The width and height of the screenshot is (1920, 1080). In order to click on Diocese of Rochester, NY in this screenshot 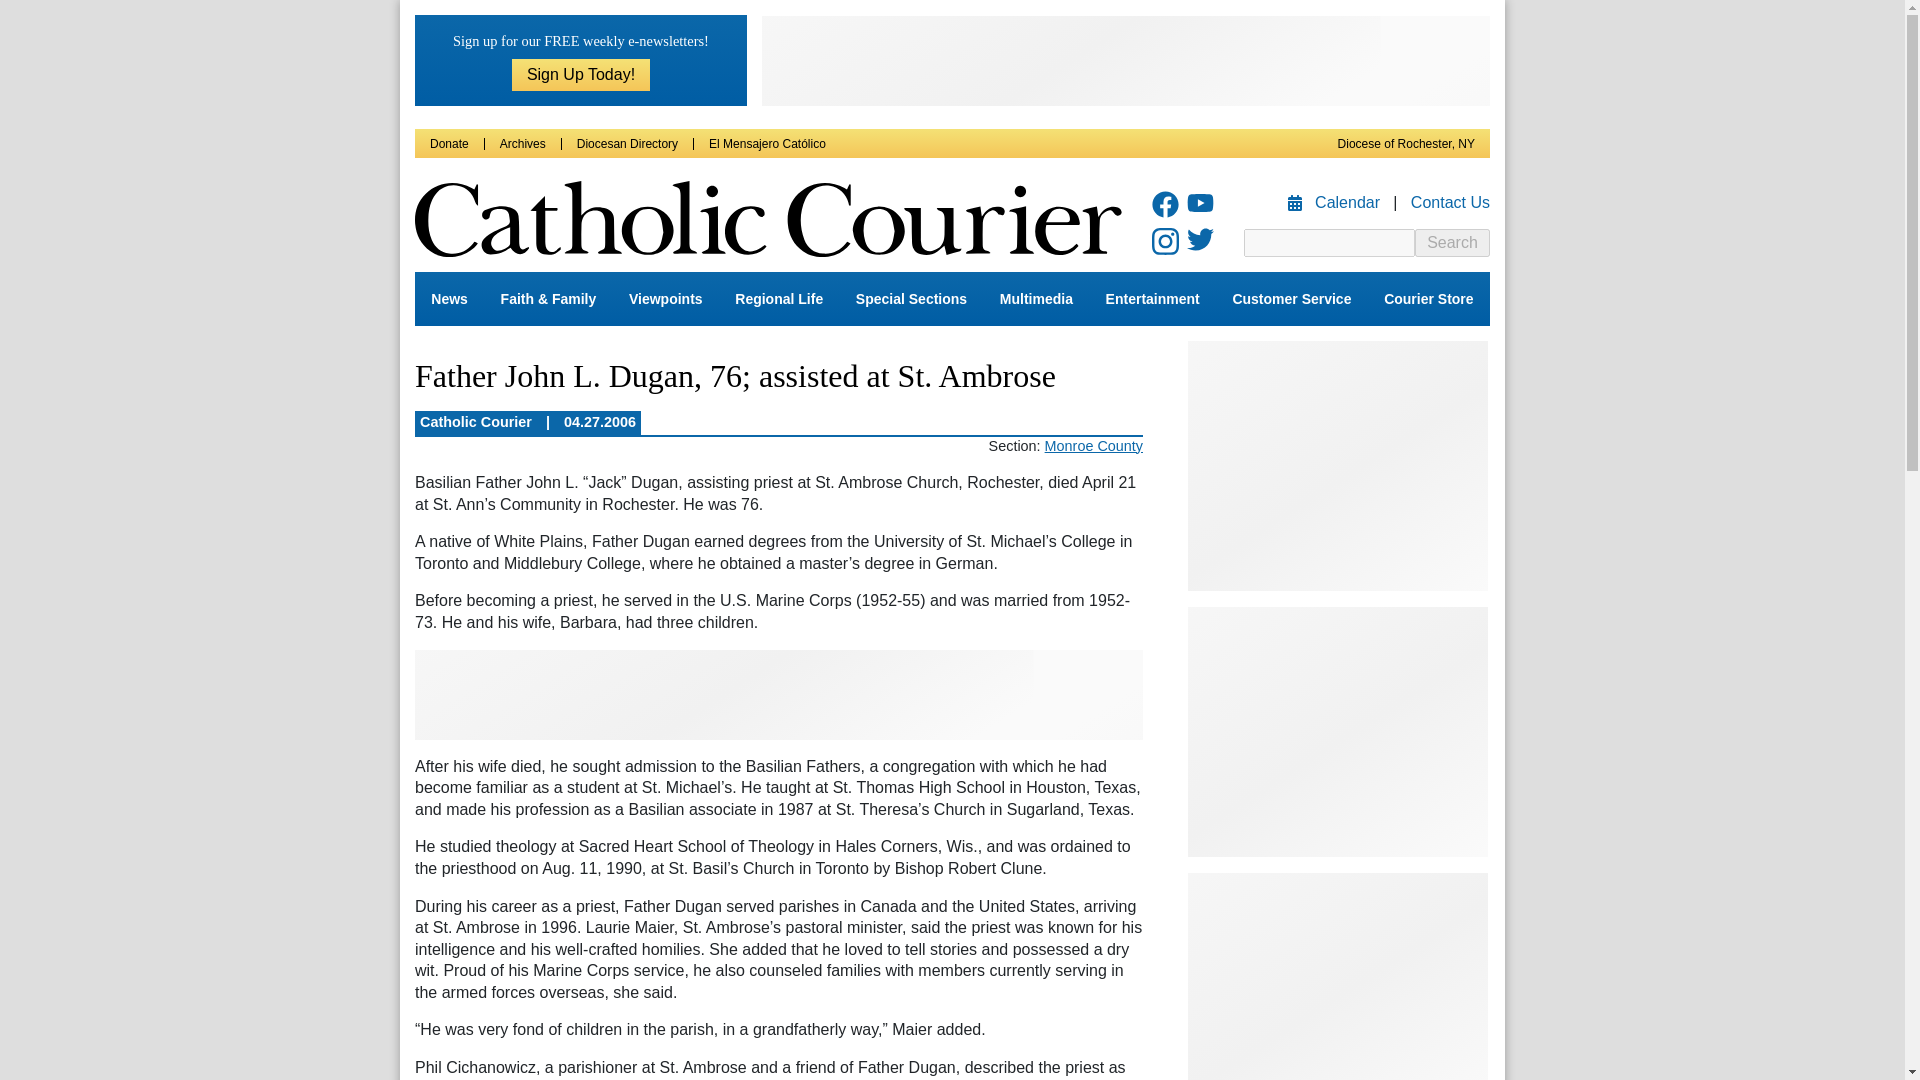, I will do `click(1406, 144)`.